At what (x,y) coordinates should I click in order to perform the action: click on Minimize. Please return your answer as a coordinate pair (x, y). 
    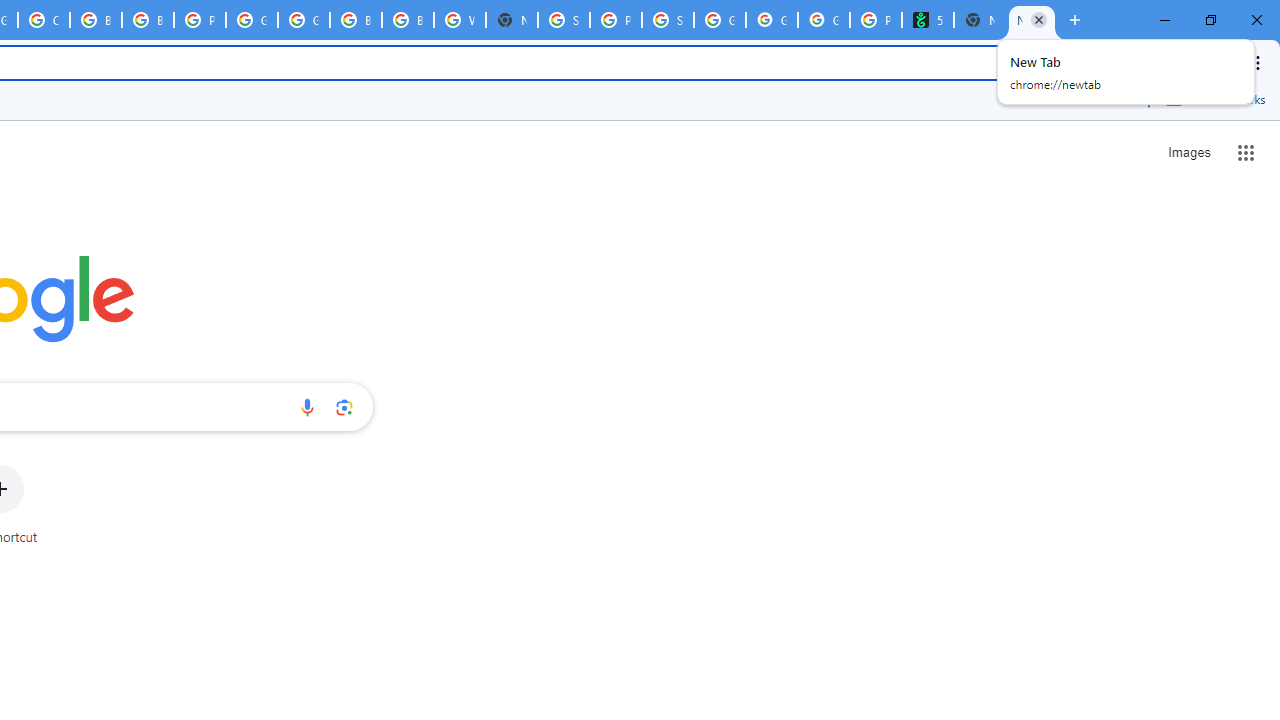
    Looking at the image, I should click on (1165, 20).